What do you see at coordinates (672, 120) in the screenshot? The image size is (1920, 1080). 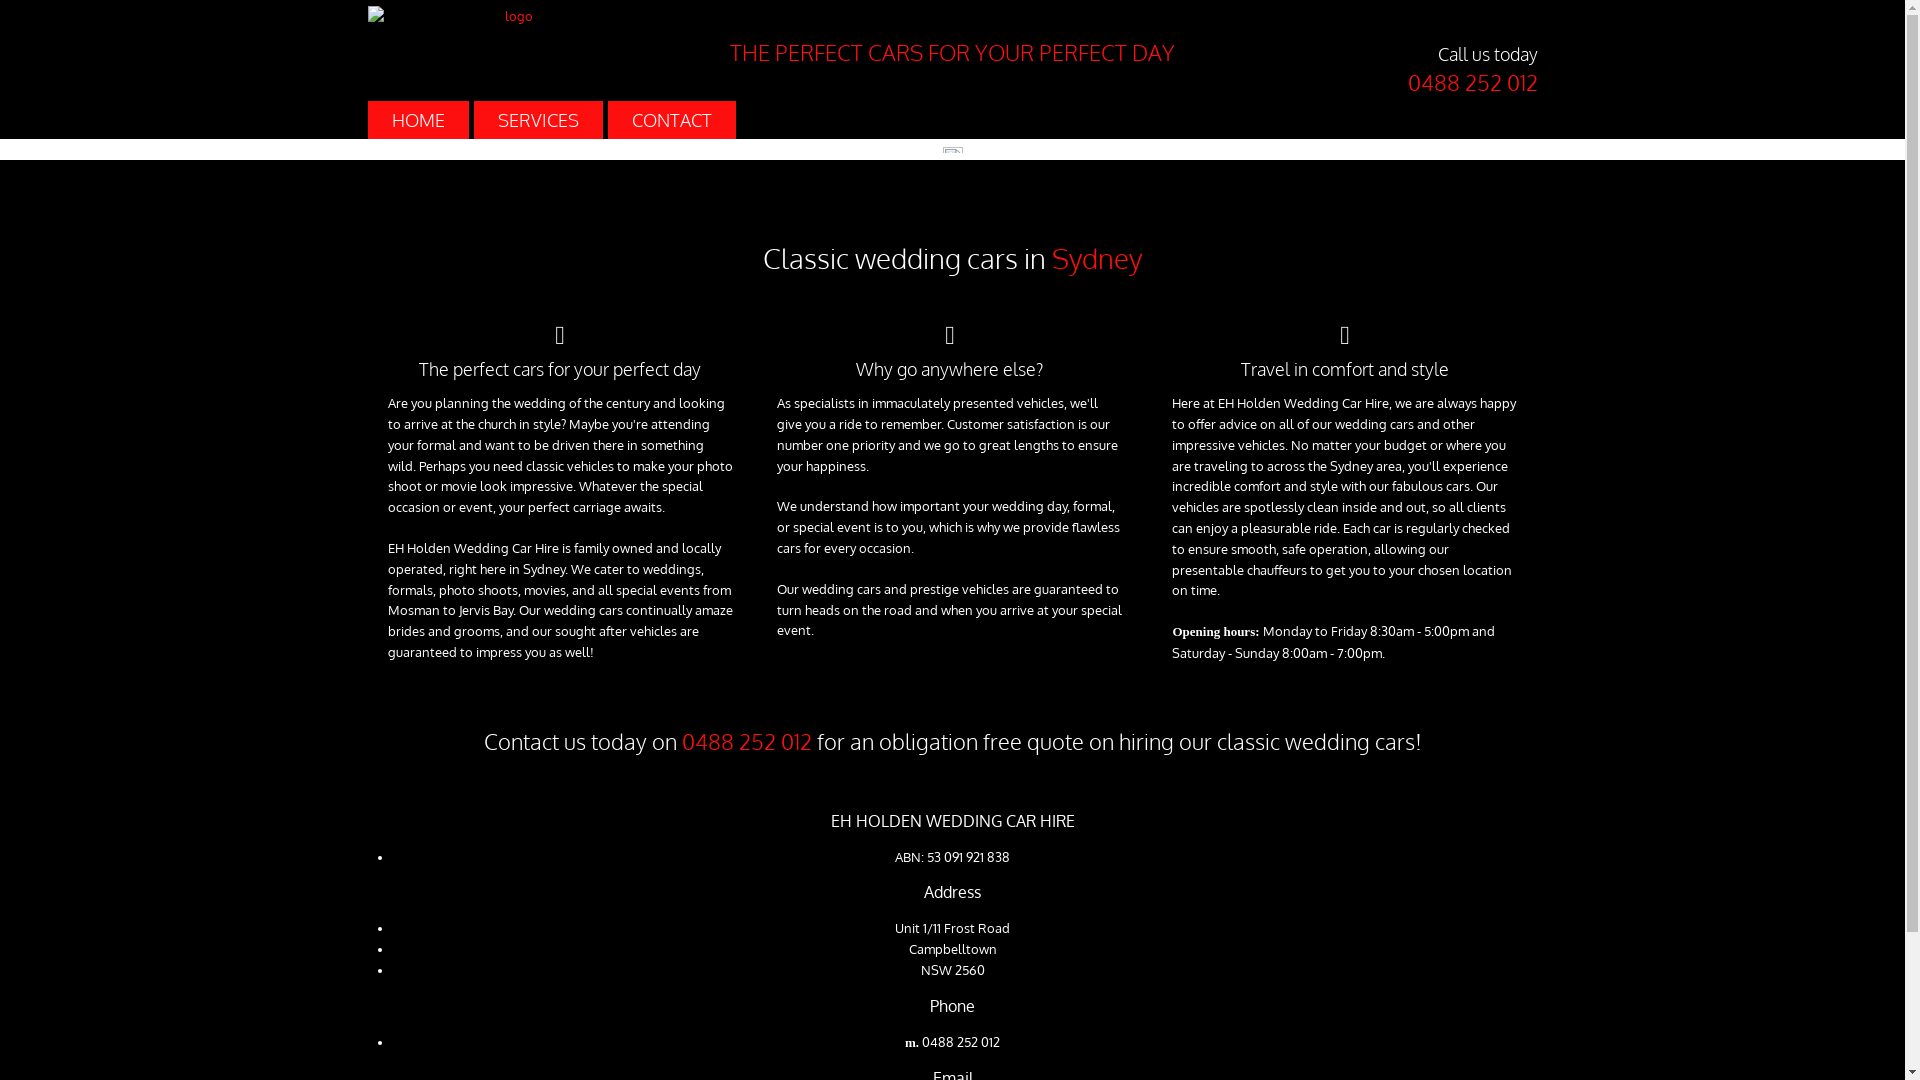 I see `CONTACT` at bounding box center [672, 120].